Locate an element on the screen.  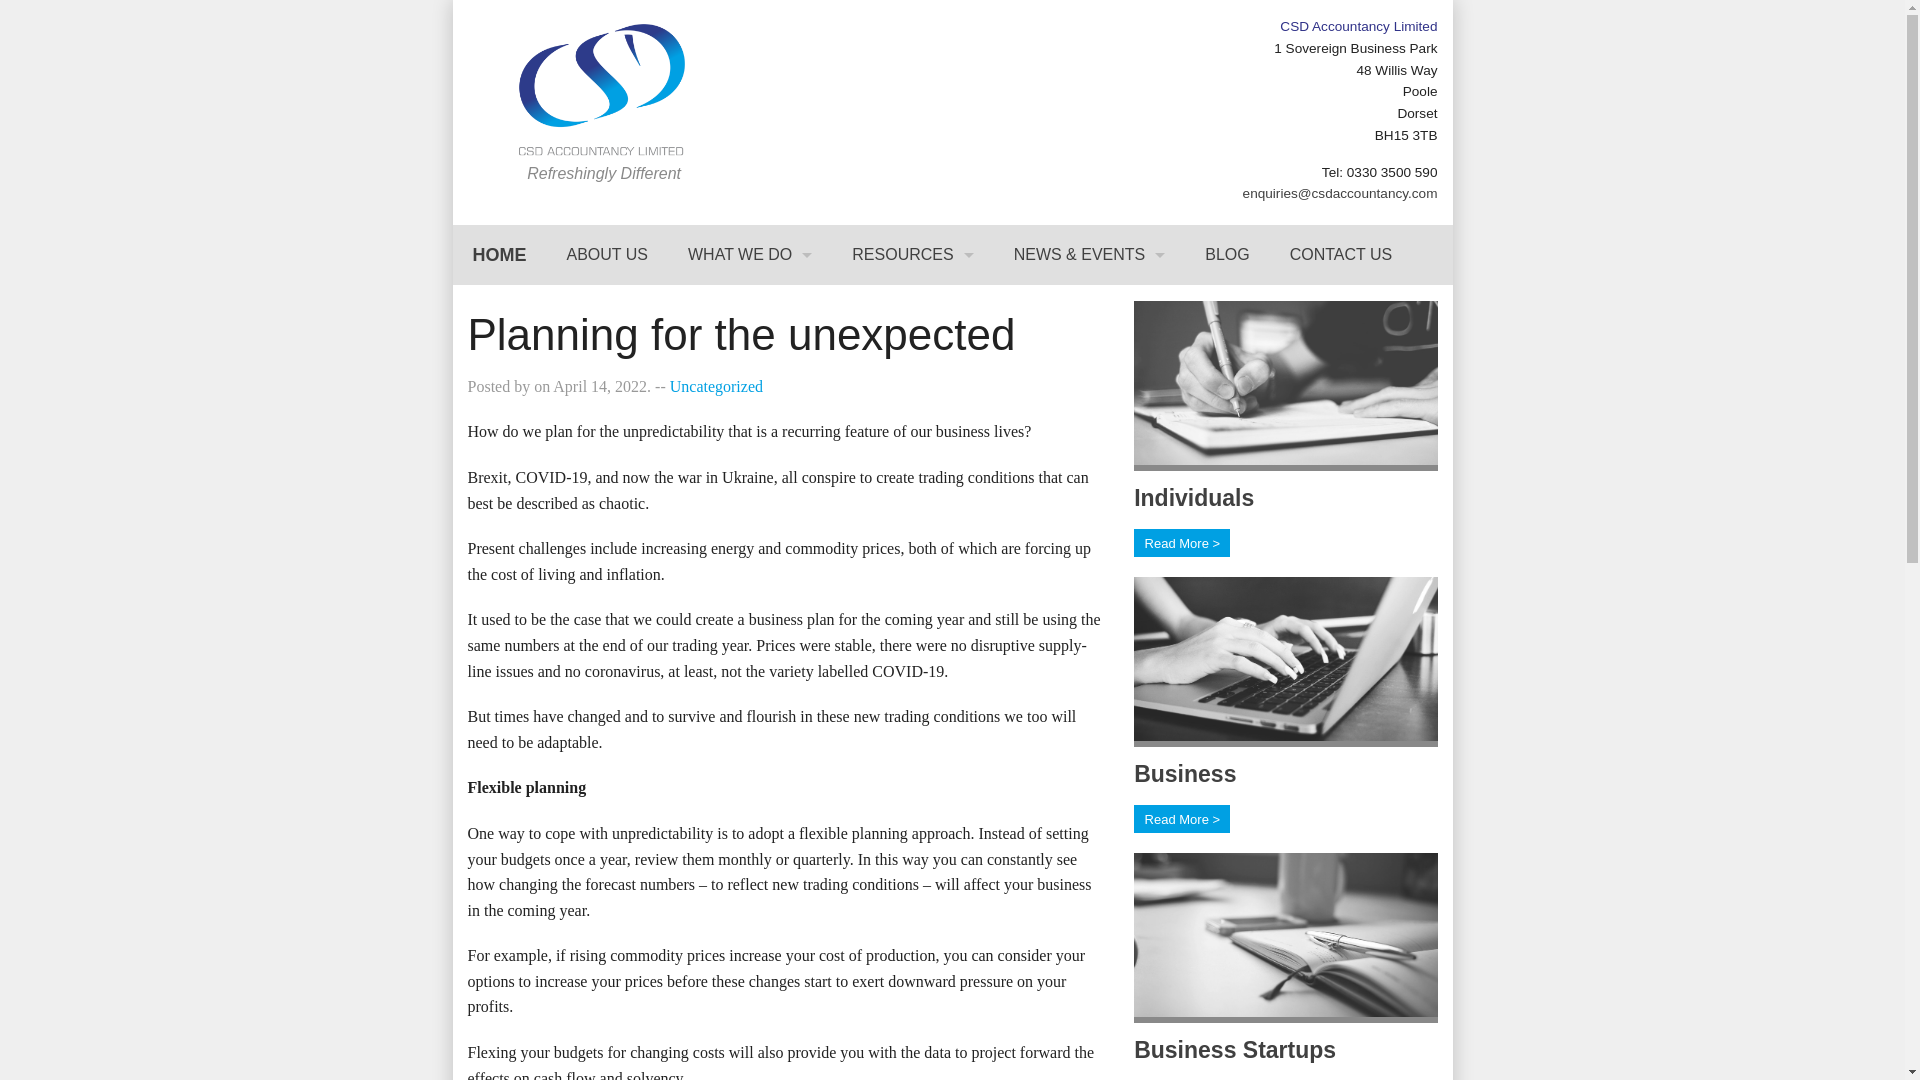
Business Startups is located at coordinates (1235, 1049).